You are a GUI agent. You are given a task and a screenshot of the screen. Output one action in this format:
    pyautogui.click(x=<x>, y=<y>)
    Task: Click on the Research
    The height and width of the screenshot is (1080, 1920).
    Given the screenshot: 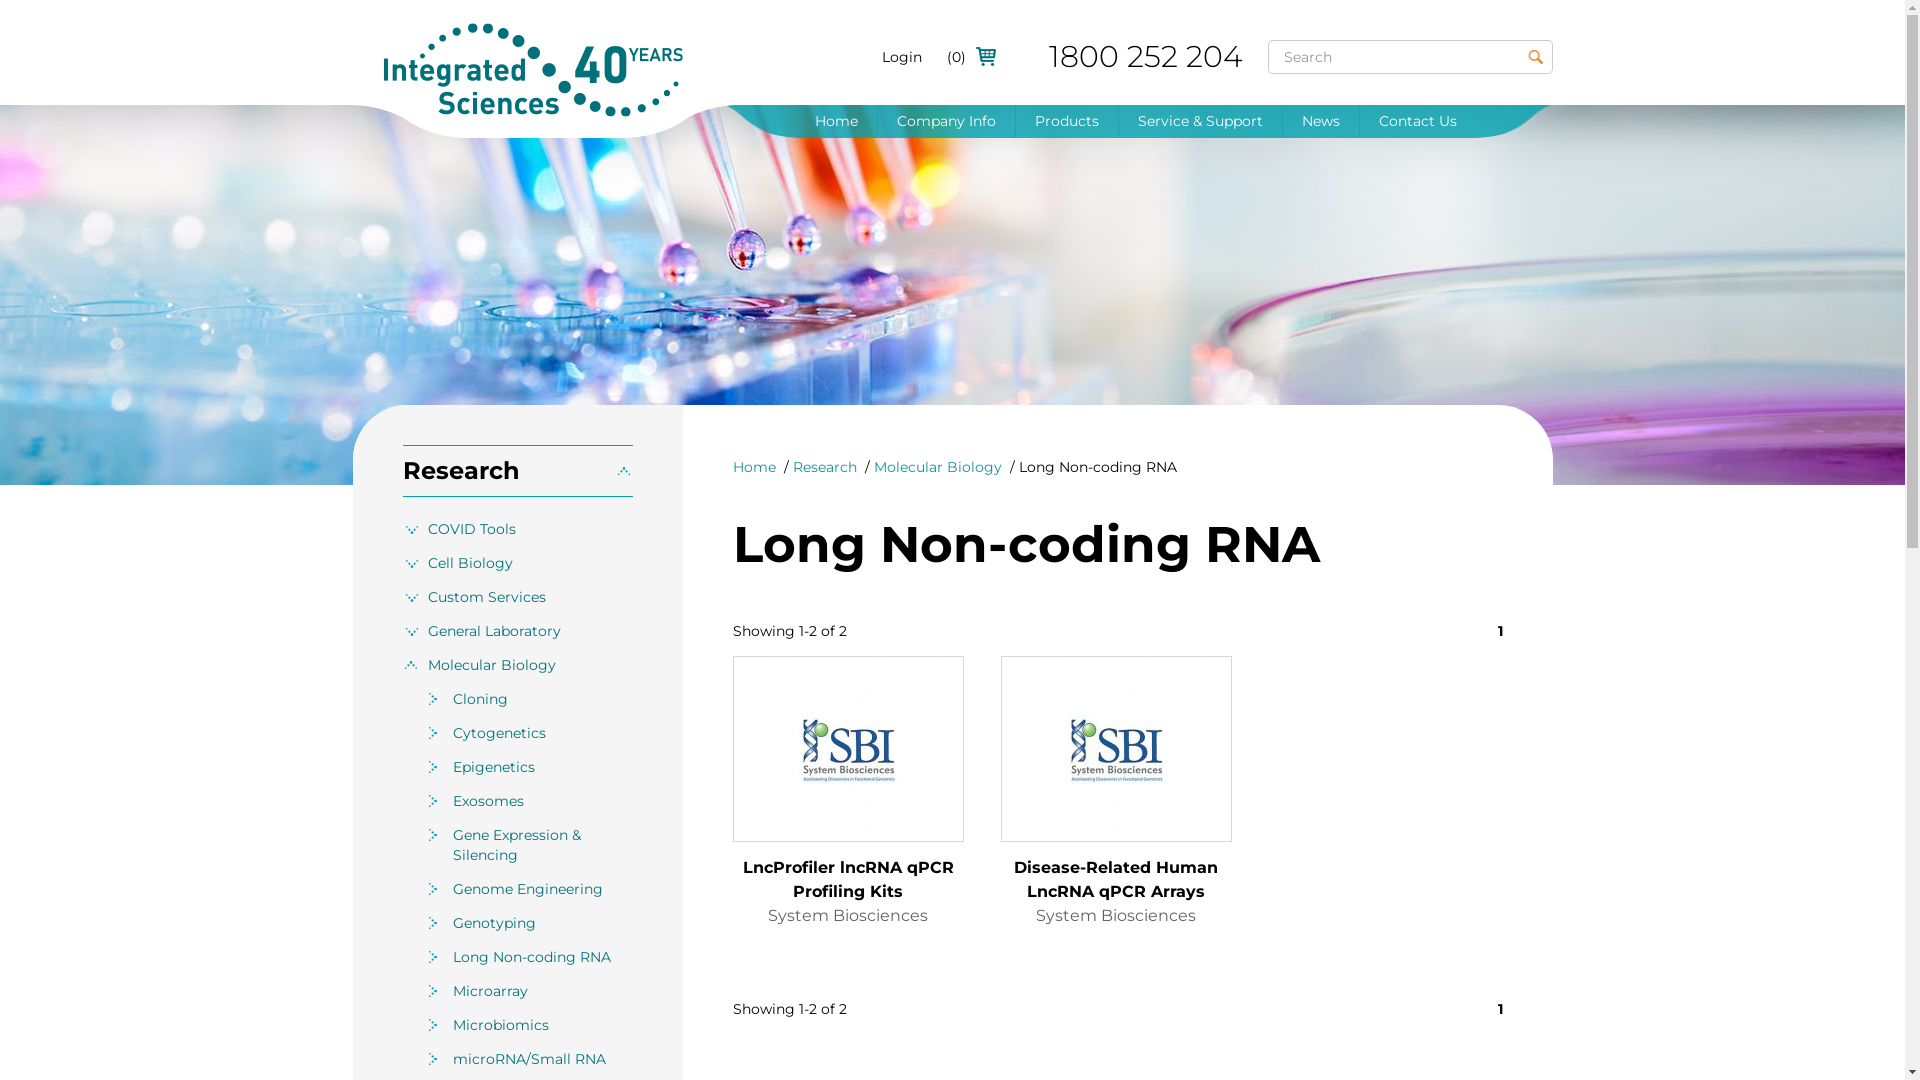 What is the action you would take?
    pyautogui.click(x=517, y=471)
    